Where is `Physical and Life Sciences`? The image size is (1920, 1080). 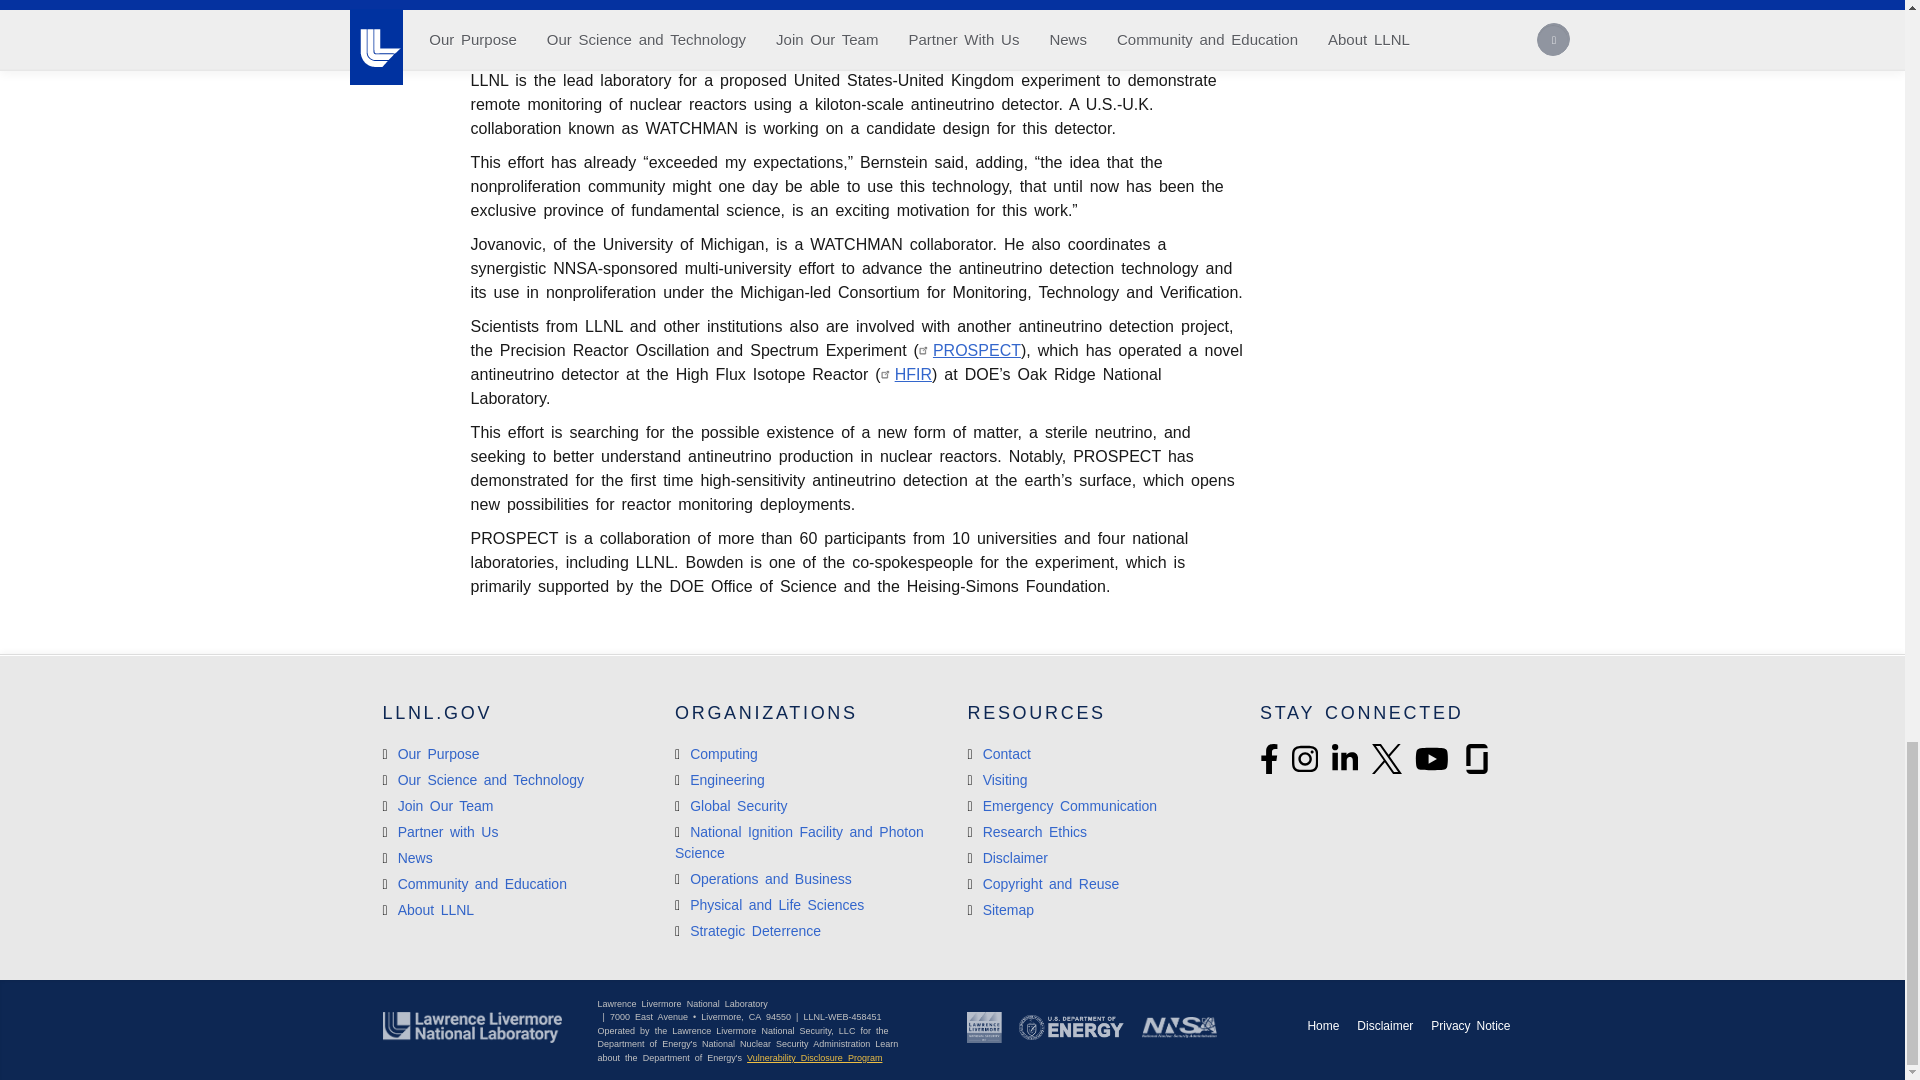
Physical and Life Sciences is located at coordinates (770, 904).